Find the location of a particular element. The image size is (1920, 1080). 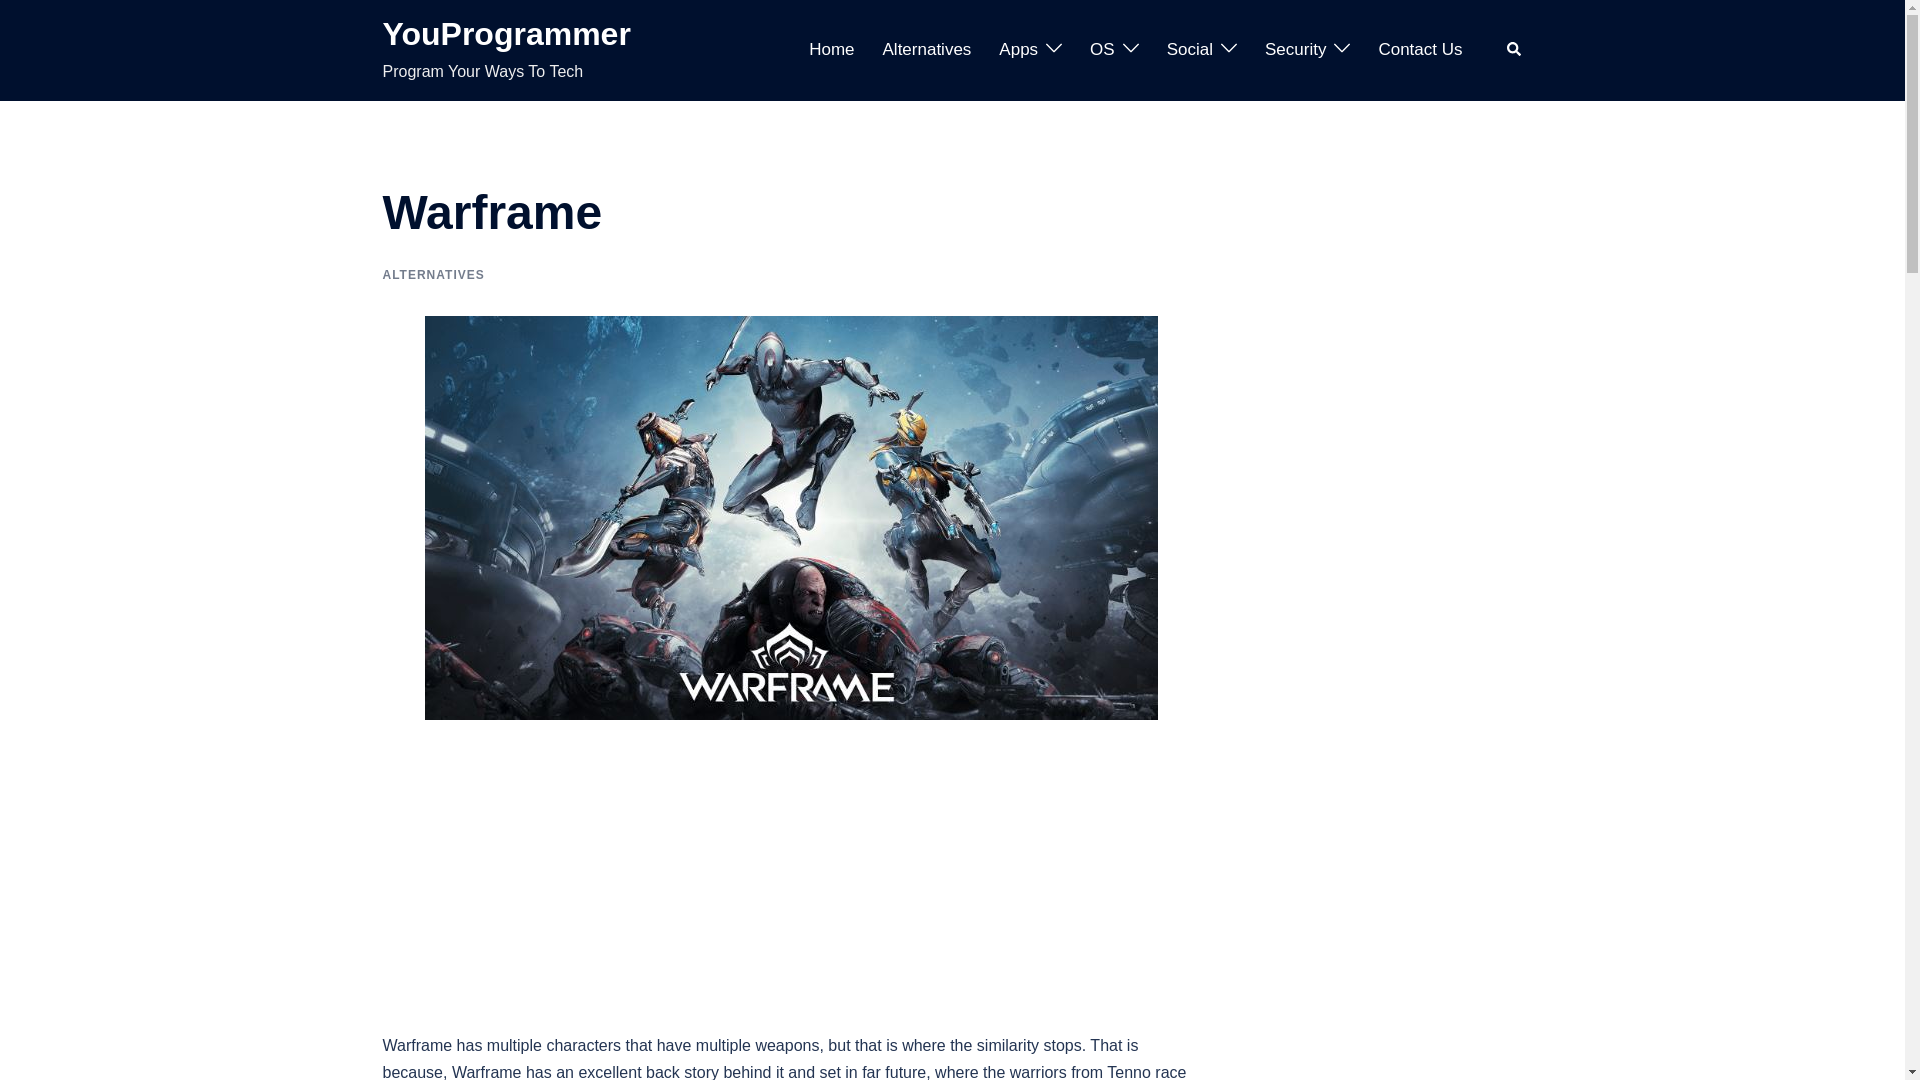

Contact Us is located at coordinates (1420, 50).